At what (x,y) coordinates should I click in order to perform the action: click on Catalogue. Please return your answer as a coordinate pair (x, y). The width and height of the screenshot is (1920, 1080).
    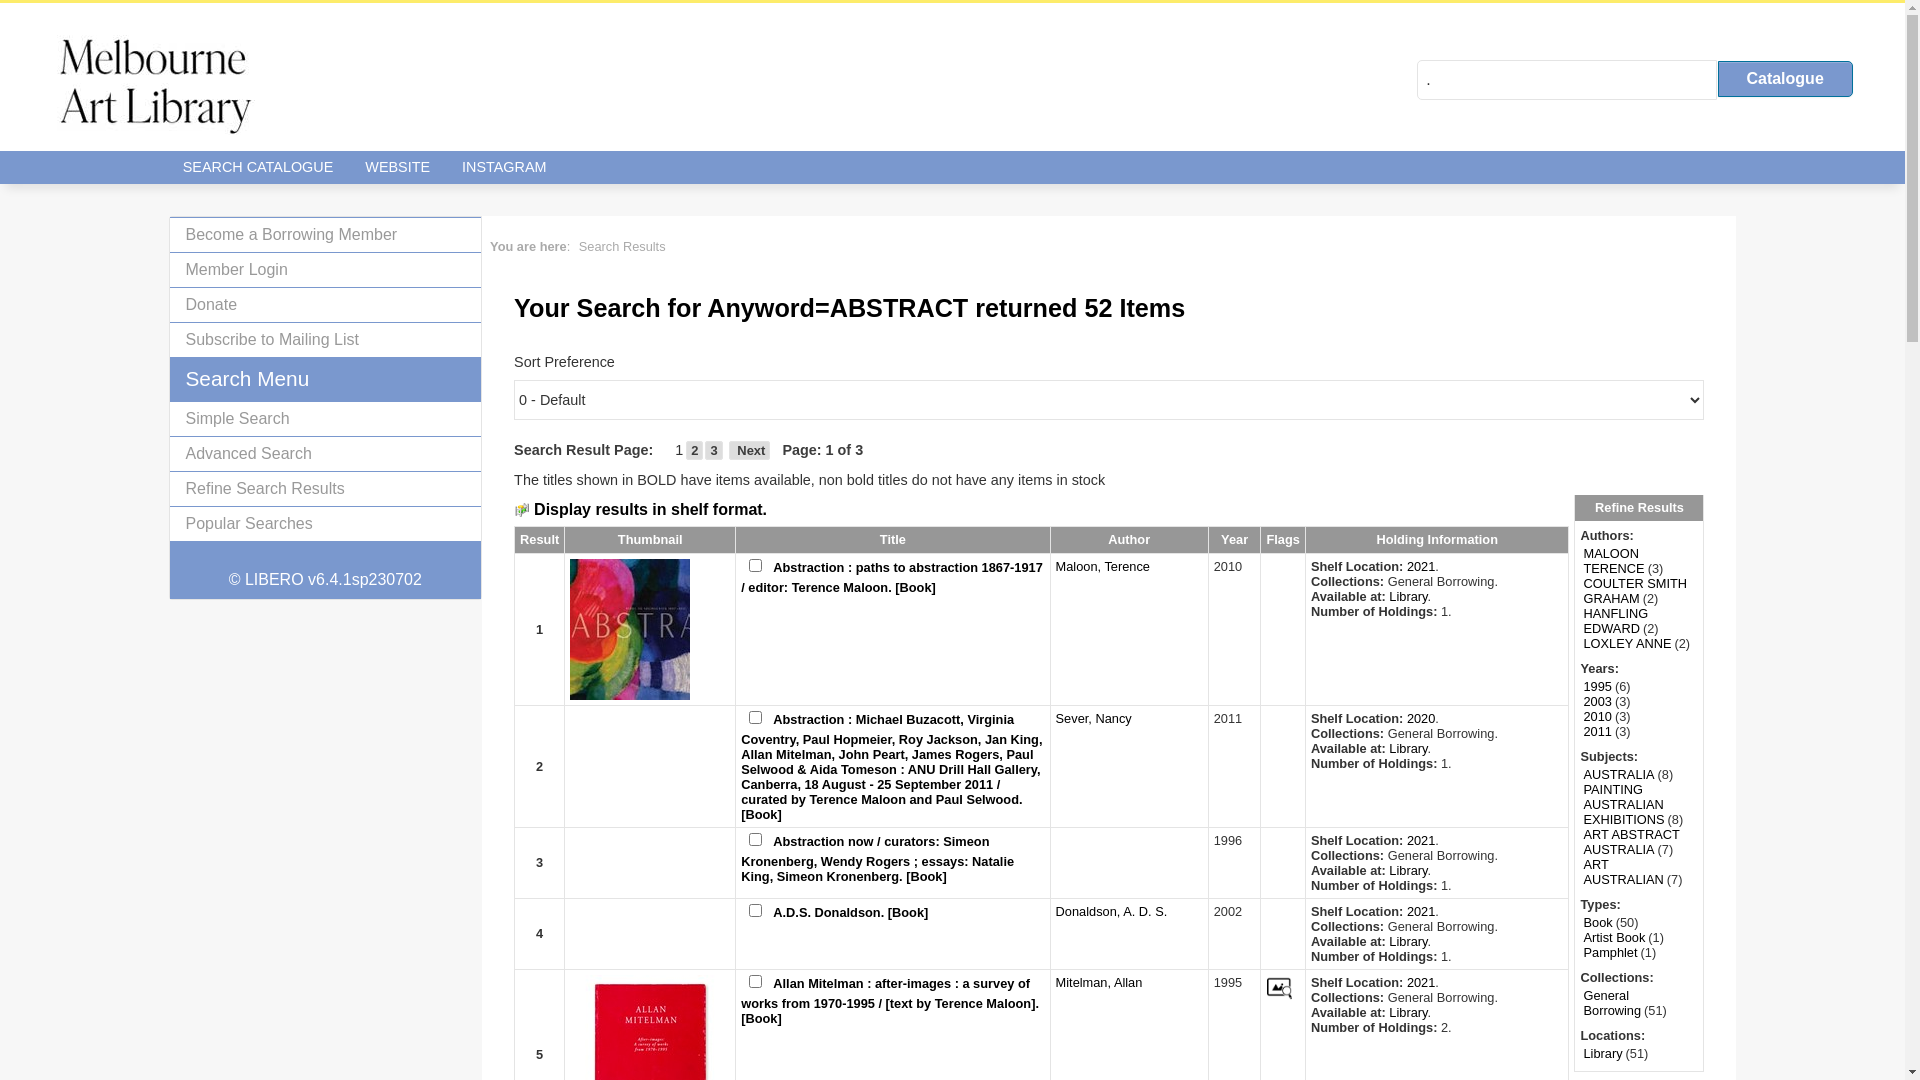
    Looking at the image, I should click on (1786, 79).